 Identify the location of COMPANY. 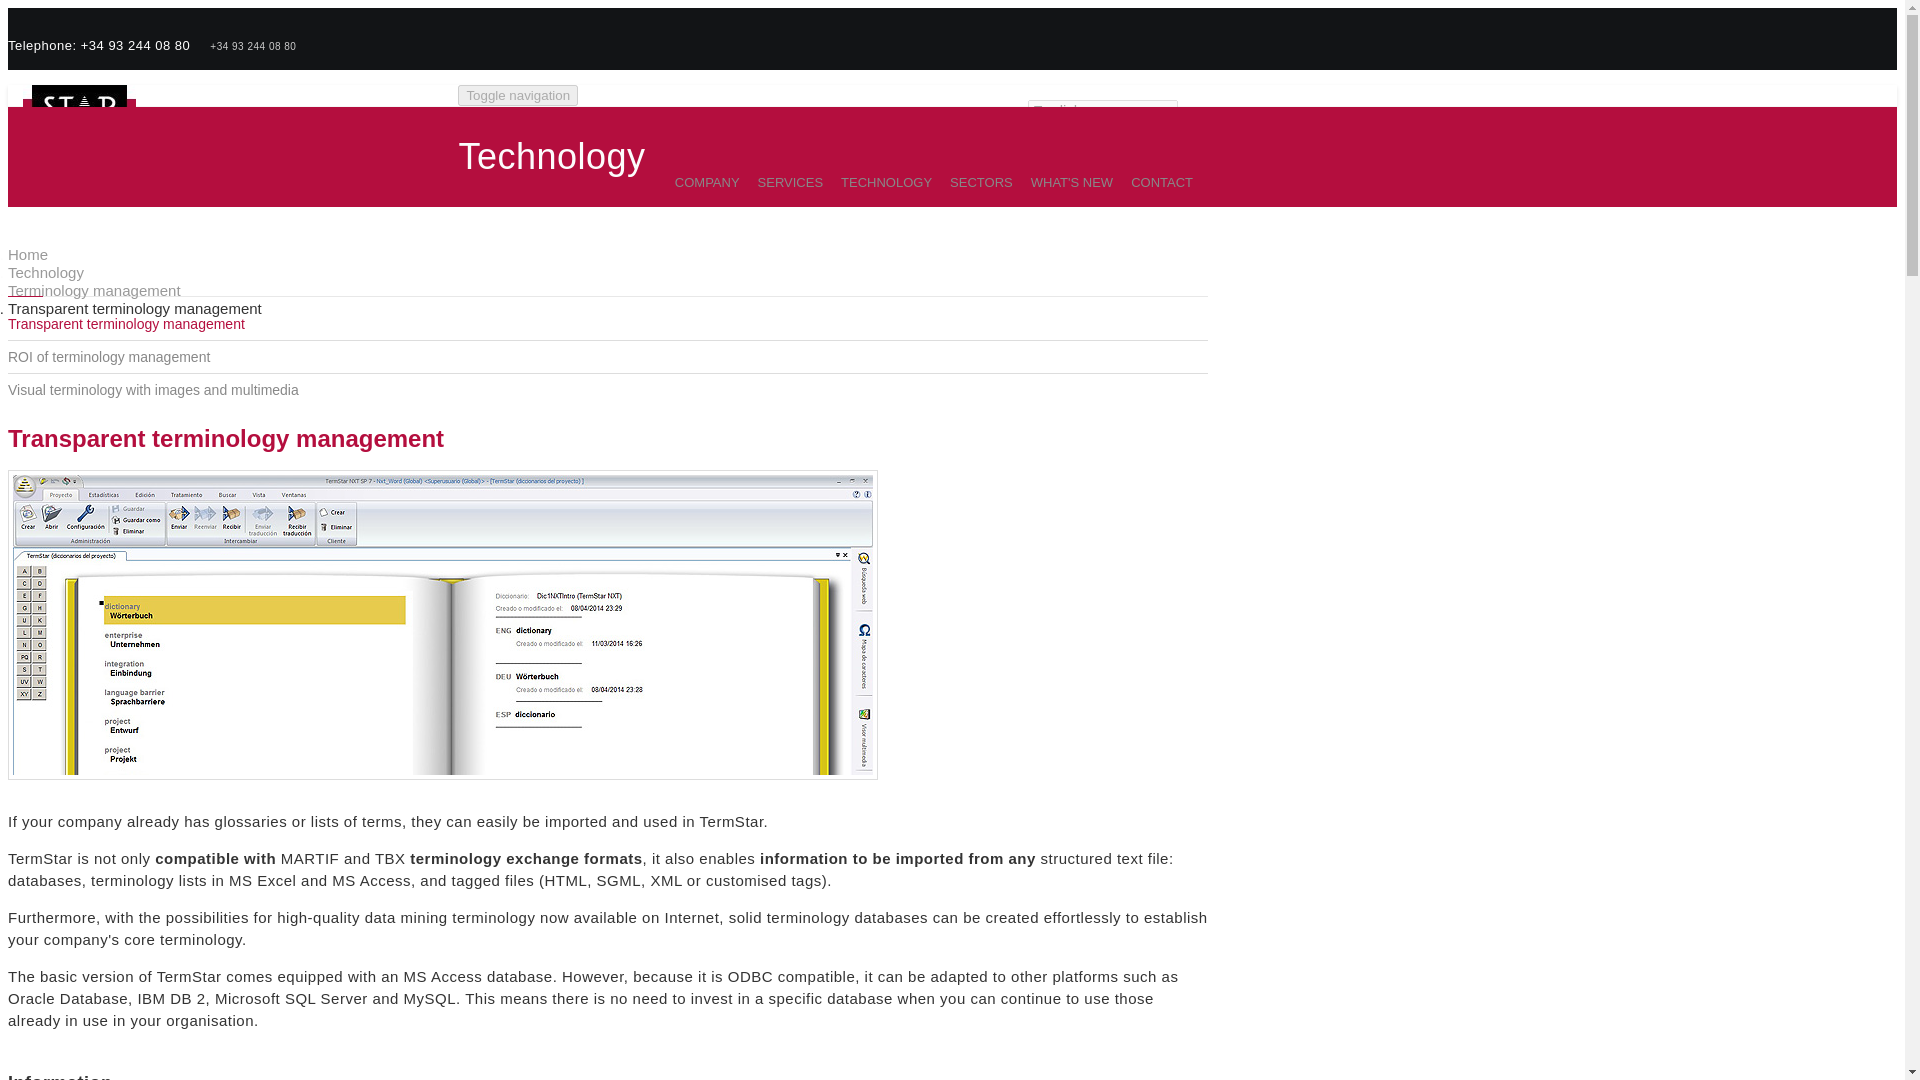
(698, 182).